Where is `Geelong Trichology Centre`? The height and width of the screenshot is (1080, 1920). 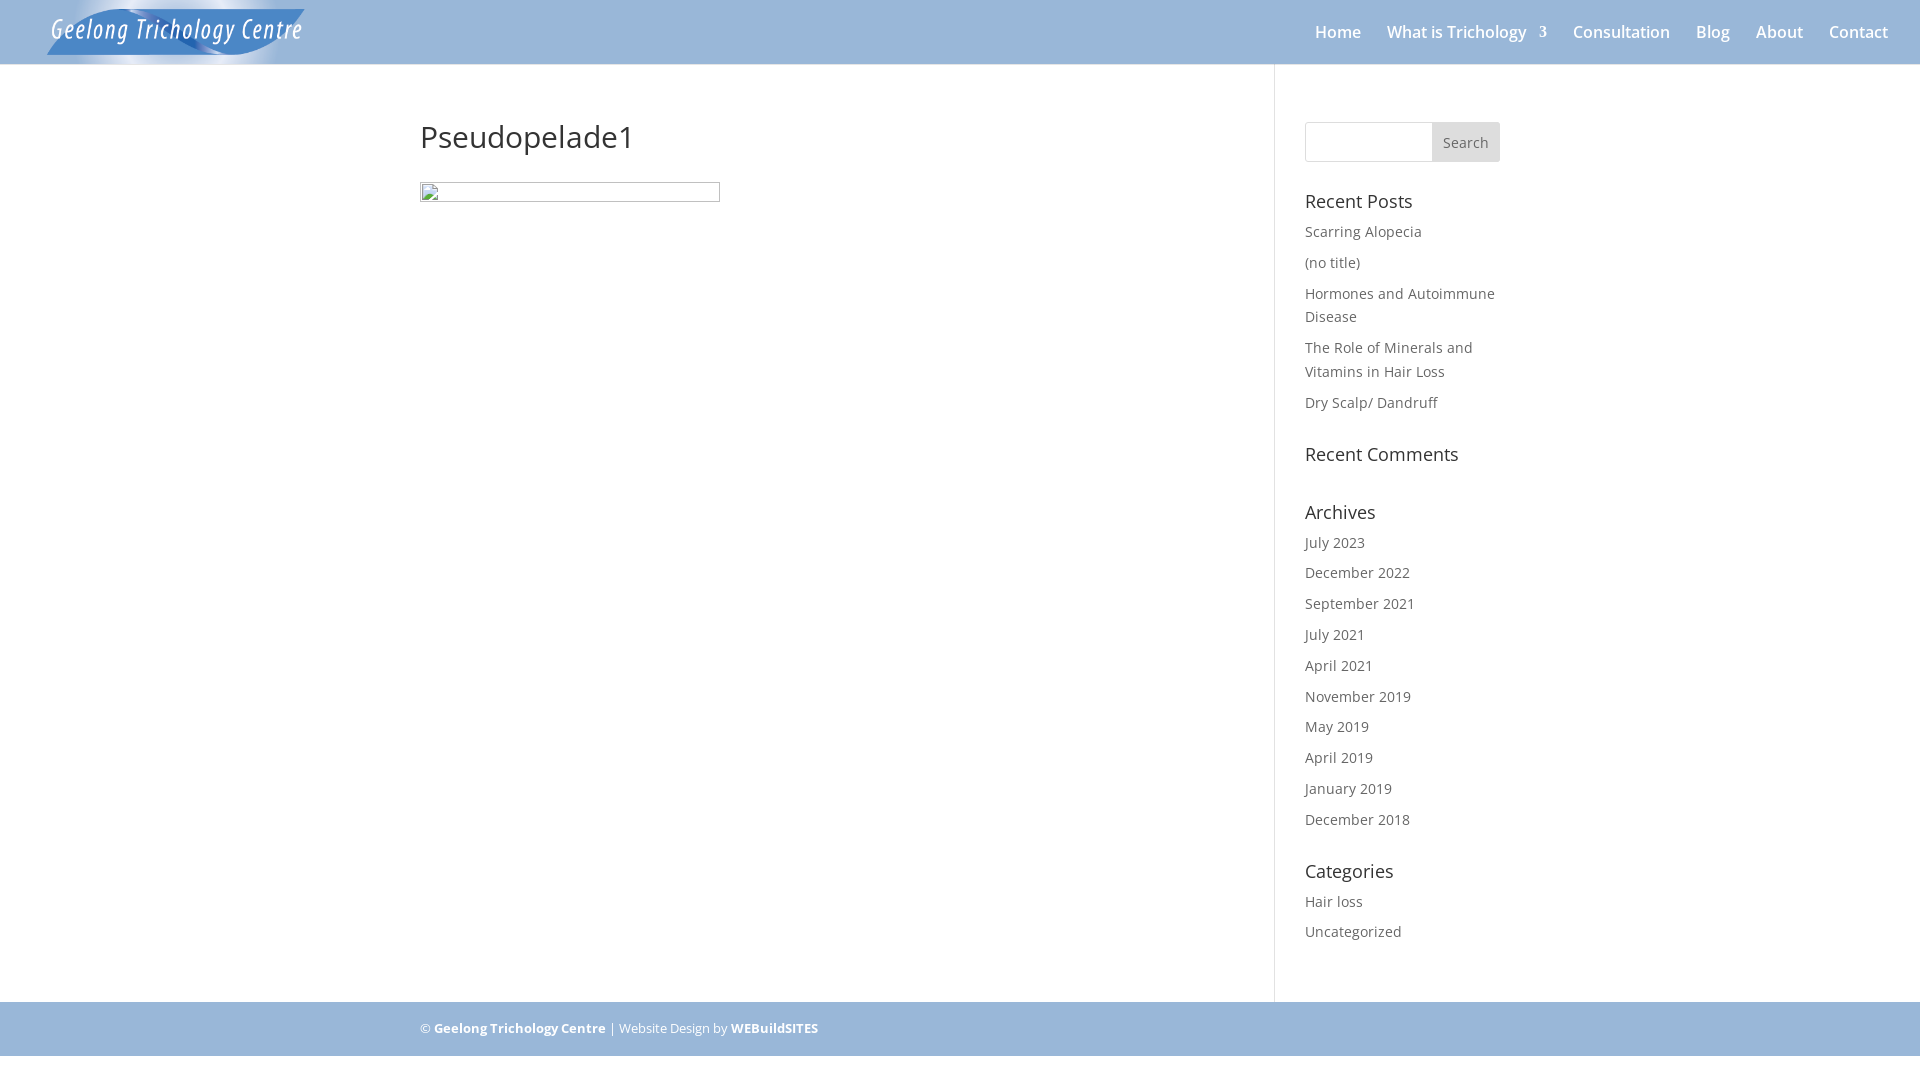
Geelong Trichology Centre is located at coordinates (520, 1028).